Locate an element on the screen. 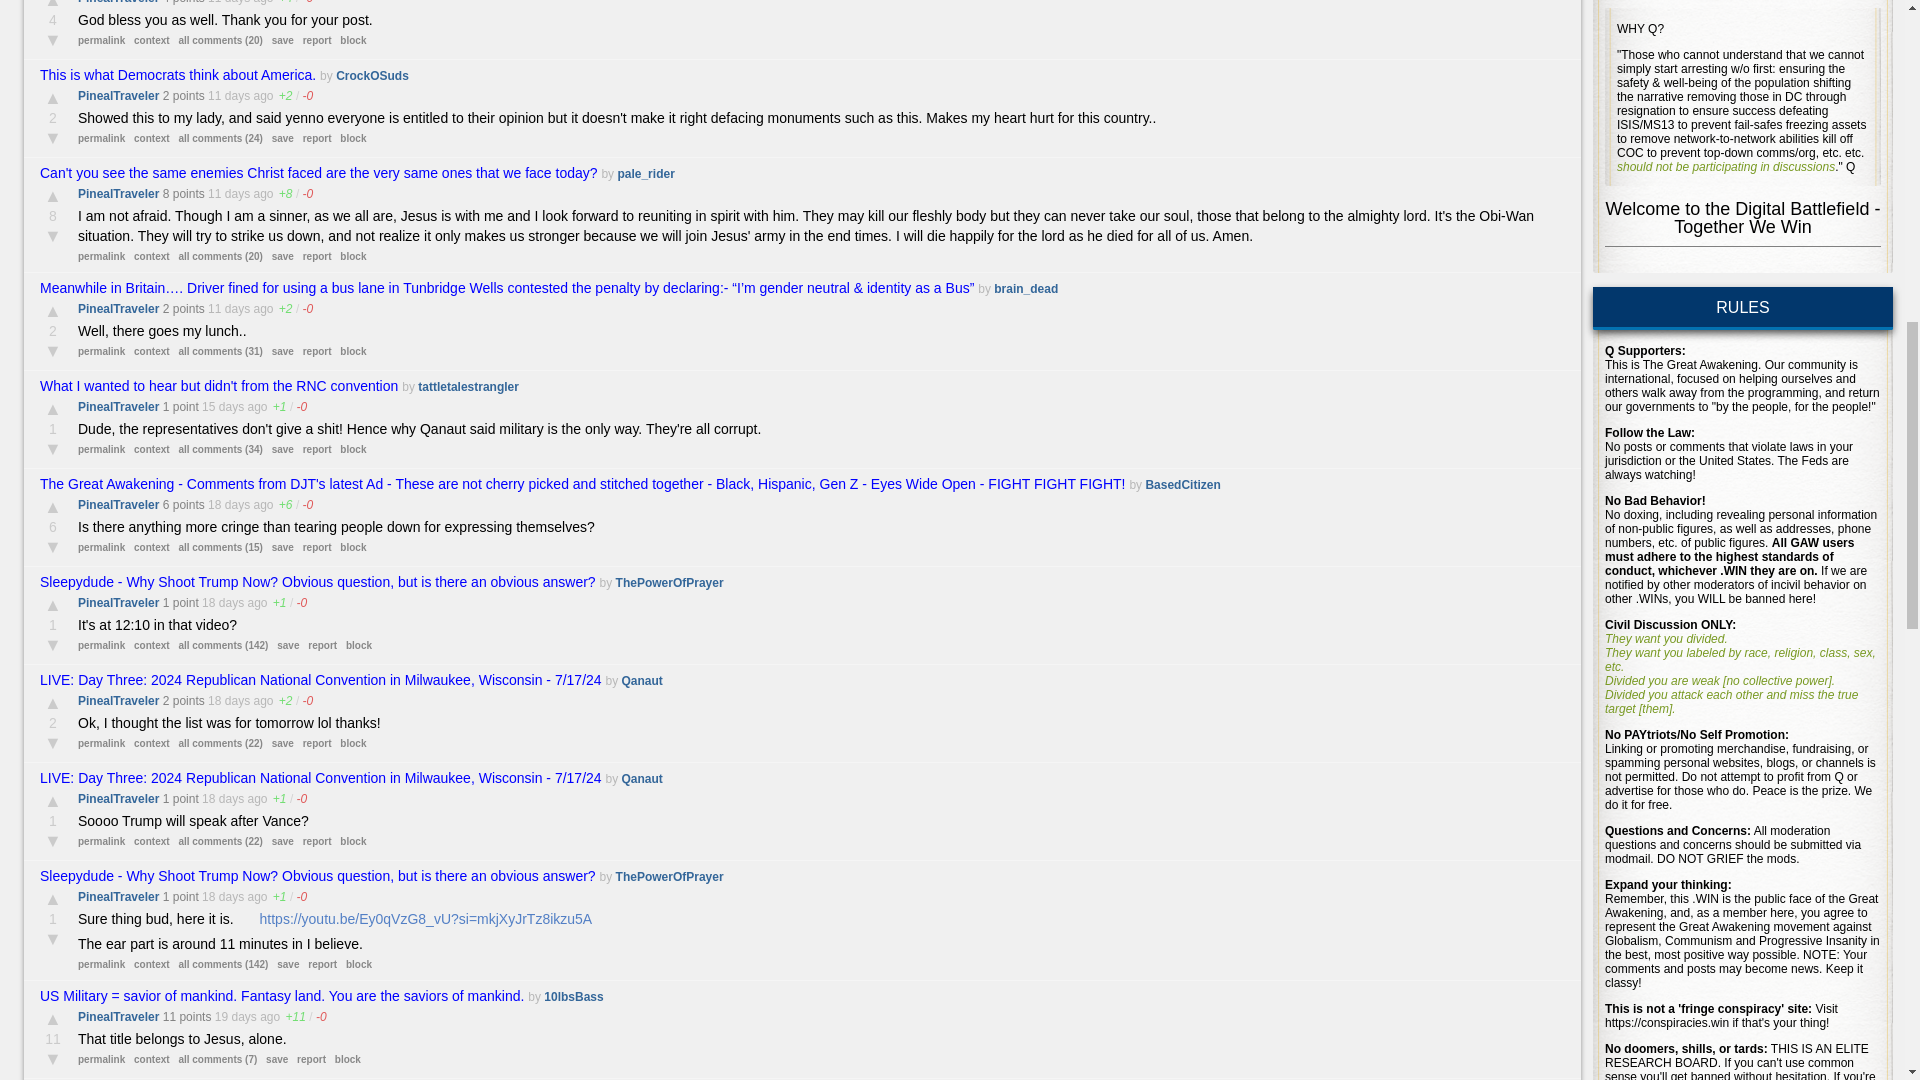 The height and width of the screenshot is (1080, 1920). Thu Jul 25 04:46:58 GMT 2024 is located at coordinates (228, 193).